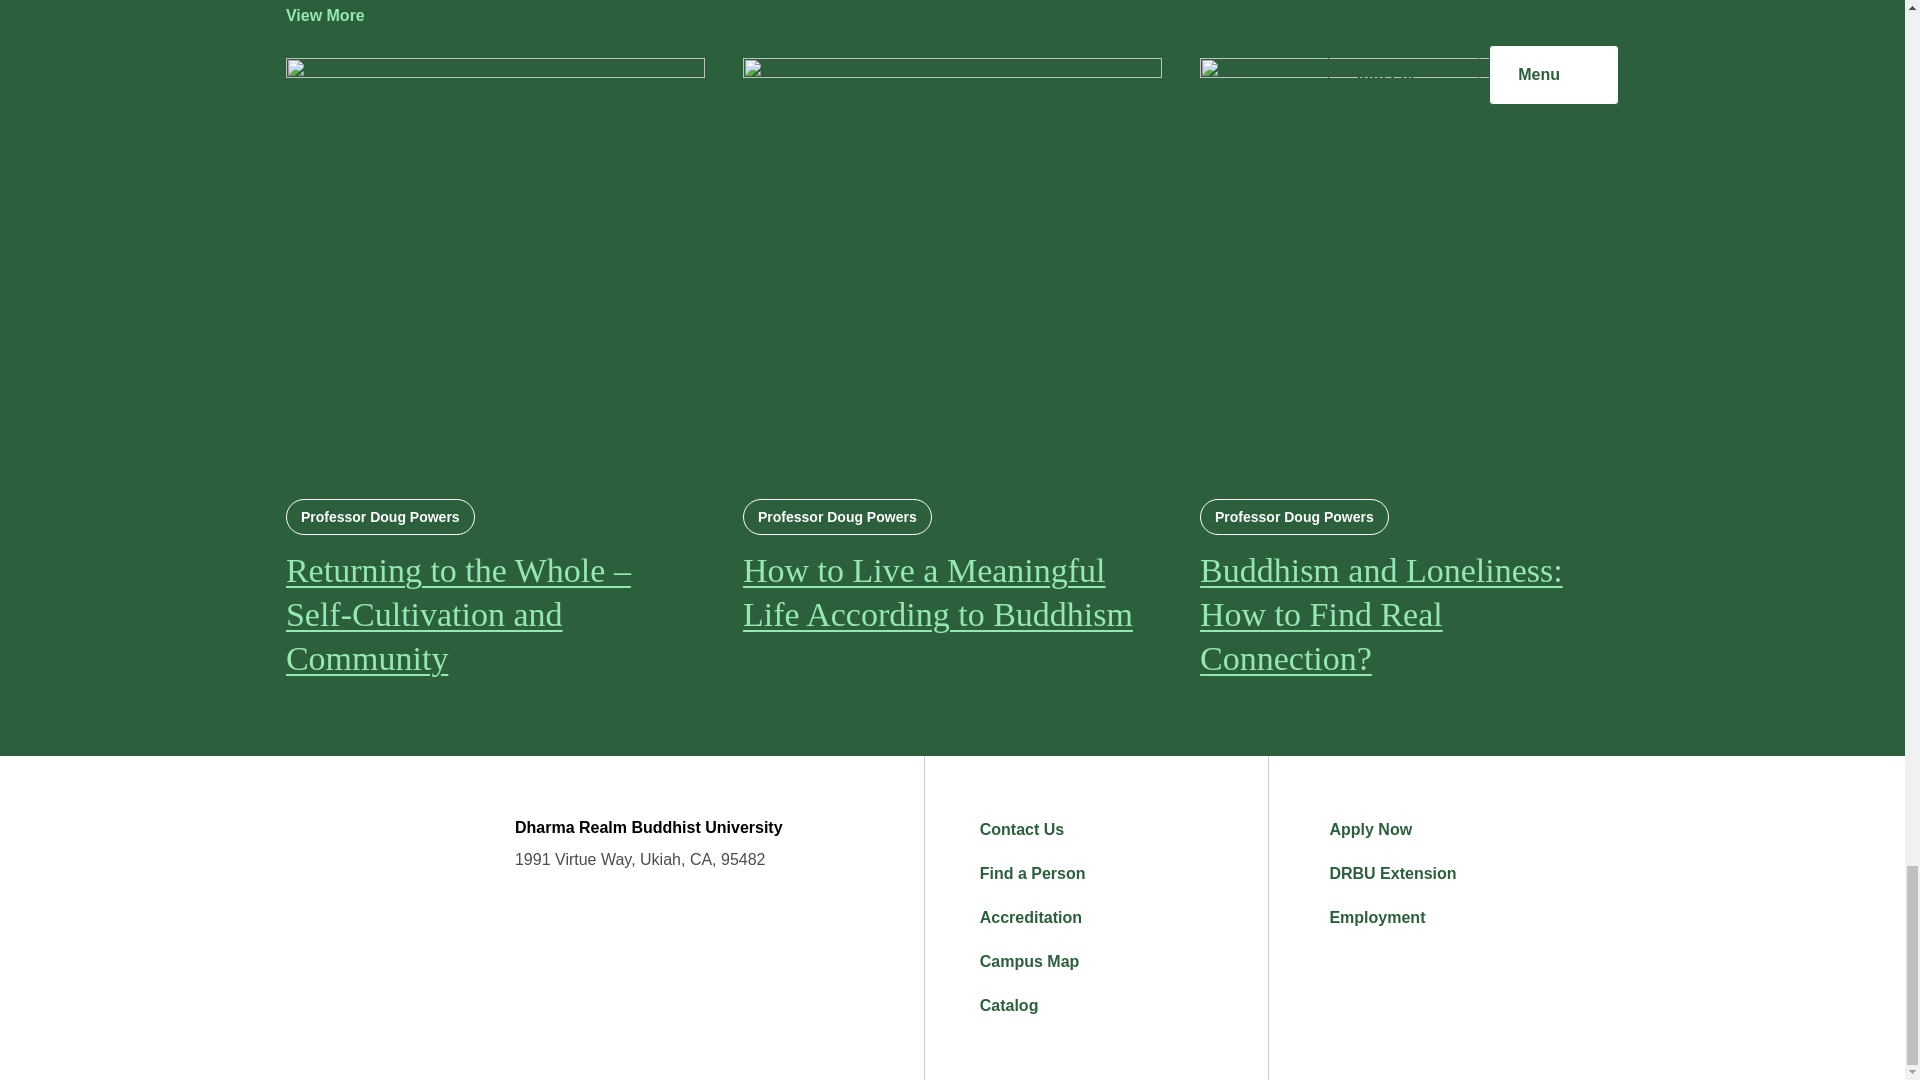  I want to click on Contact Us, so click(1124, 830).